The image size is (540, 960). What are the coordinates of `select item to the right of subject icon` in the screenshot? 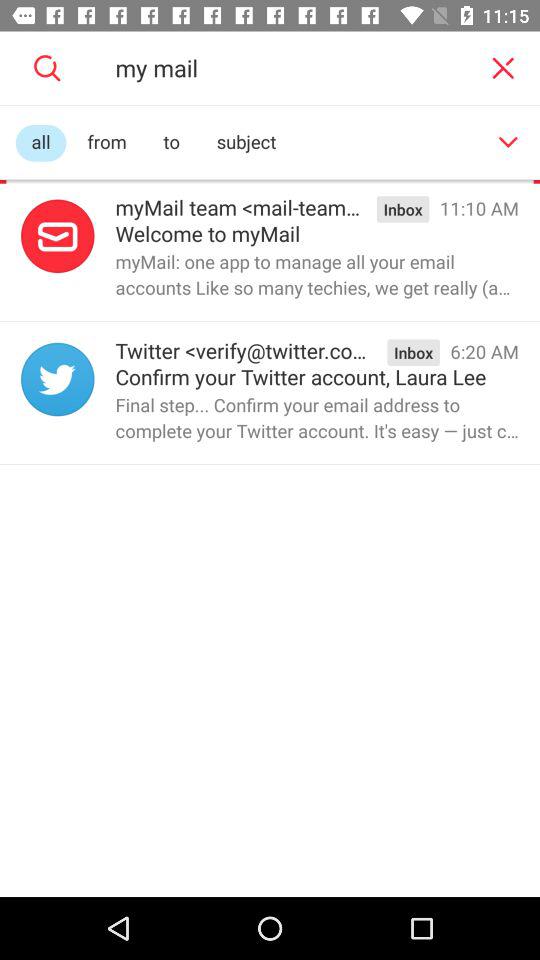 It's located at (508, 142).